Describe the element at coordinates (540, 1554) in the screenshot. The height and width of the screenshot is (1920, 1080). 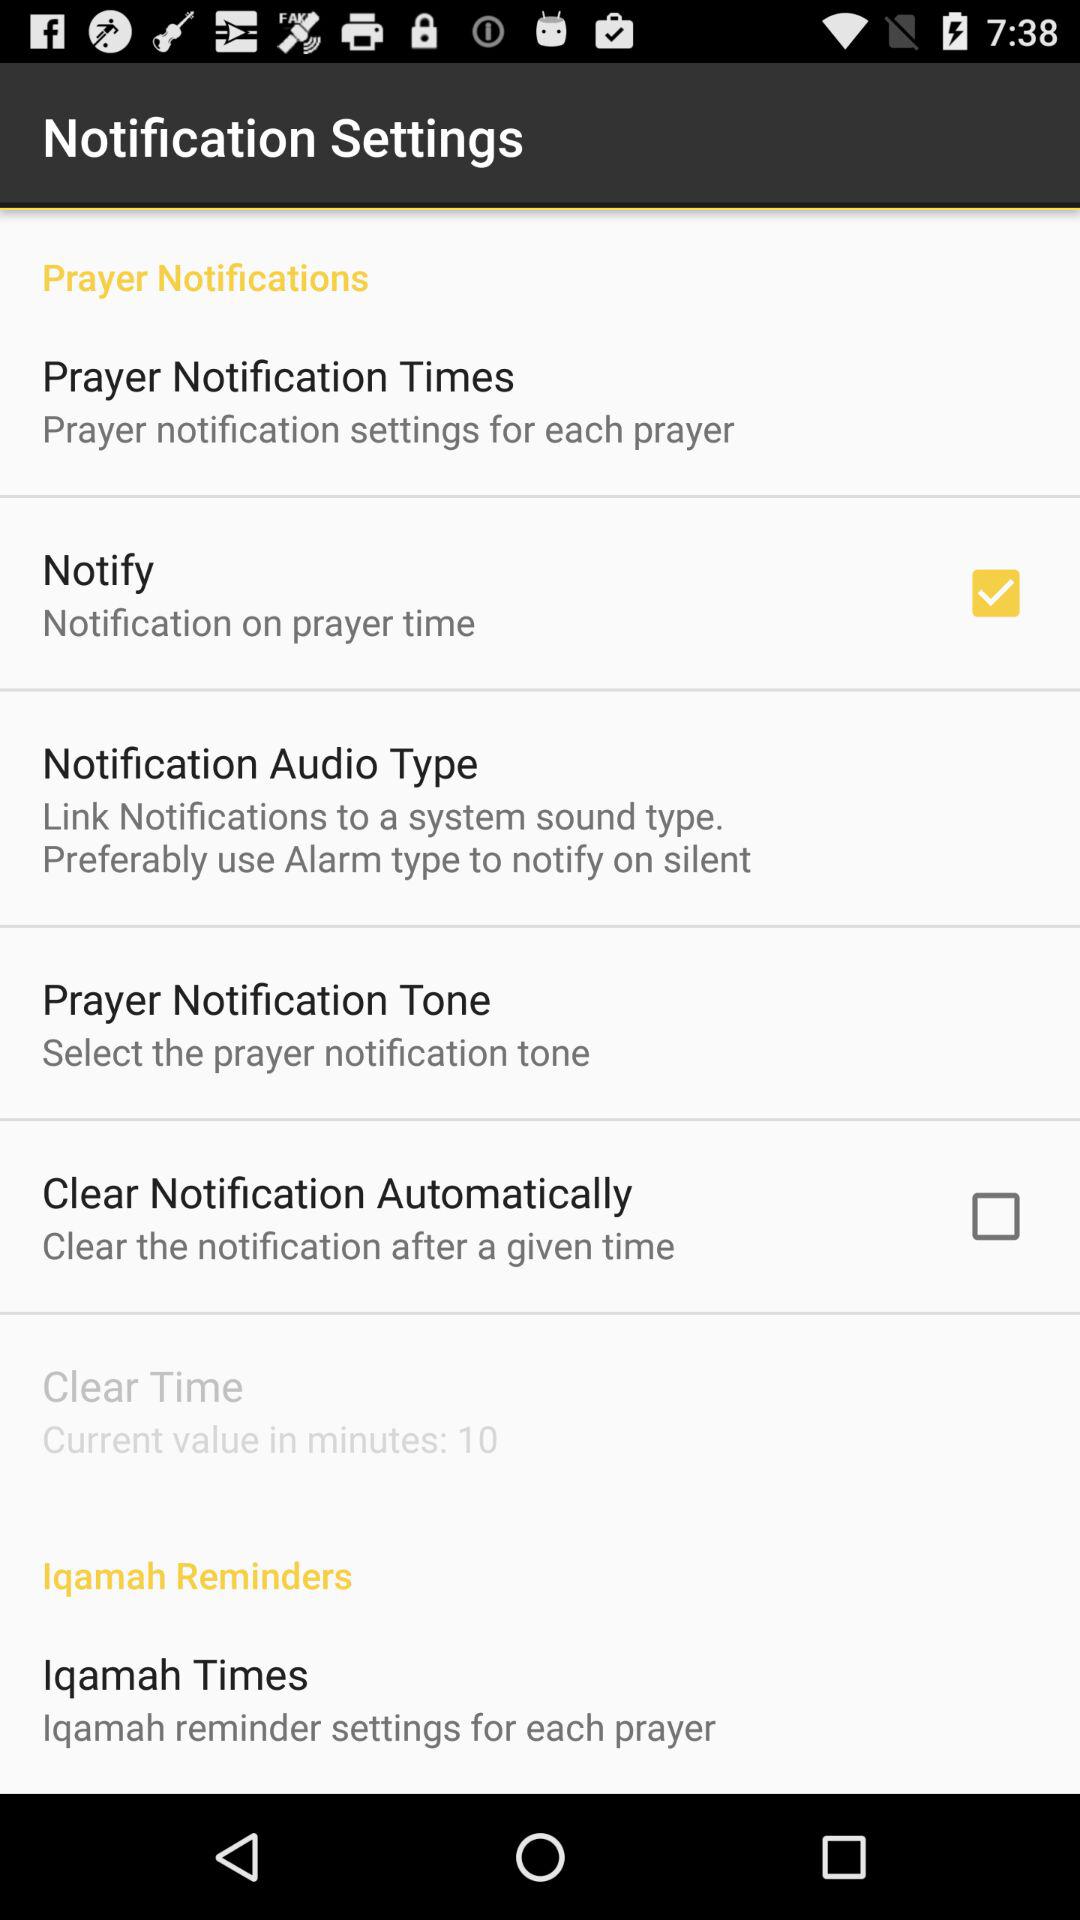
I see `flip until the iqamah reminders item` at that location.